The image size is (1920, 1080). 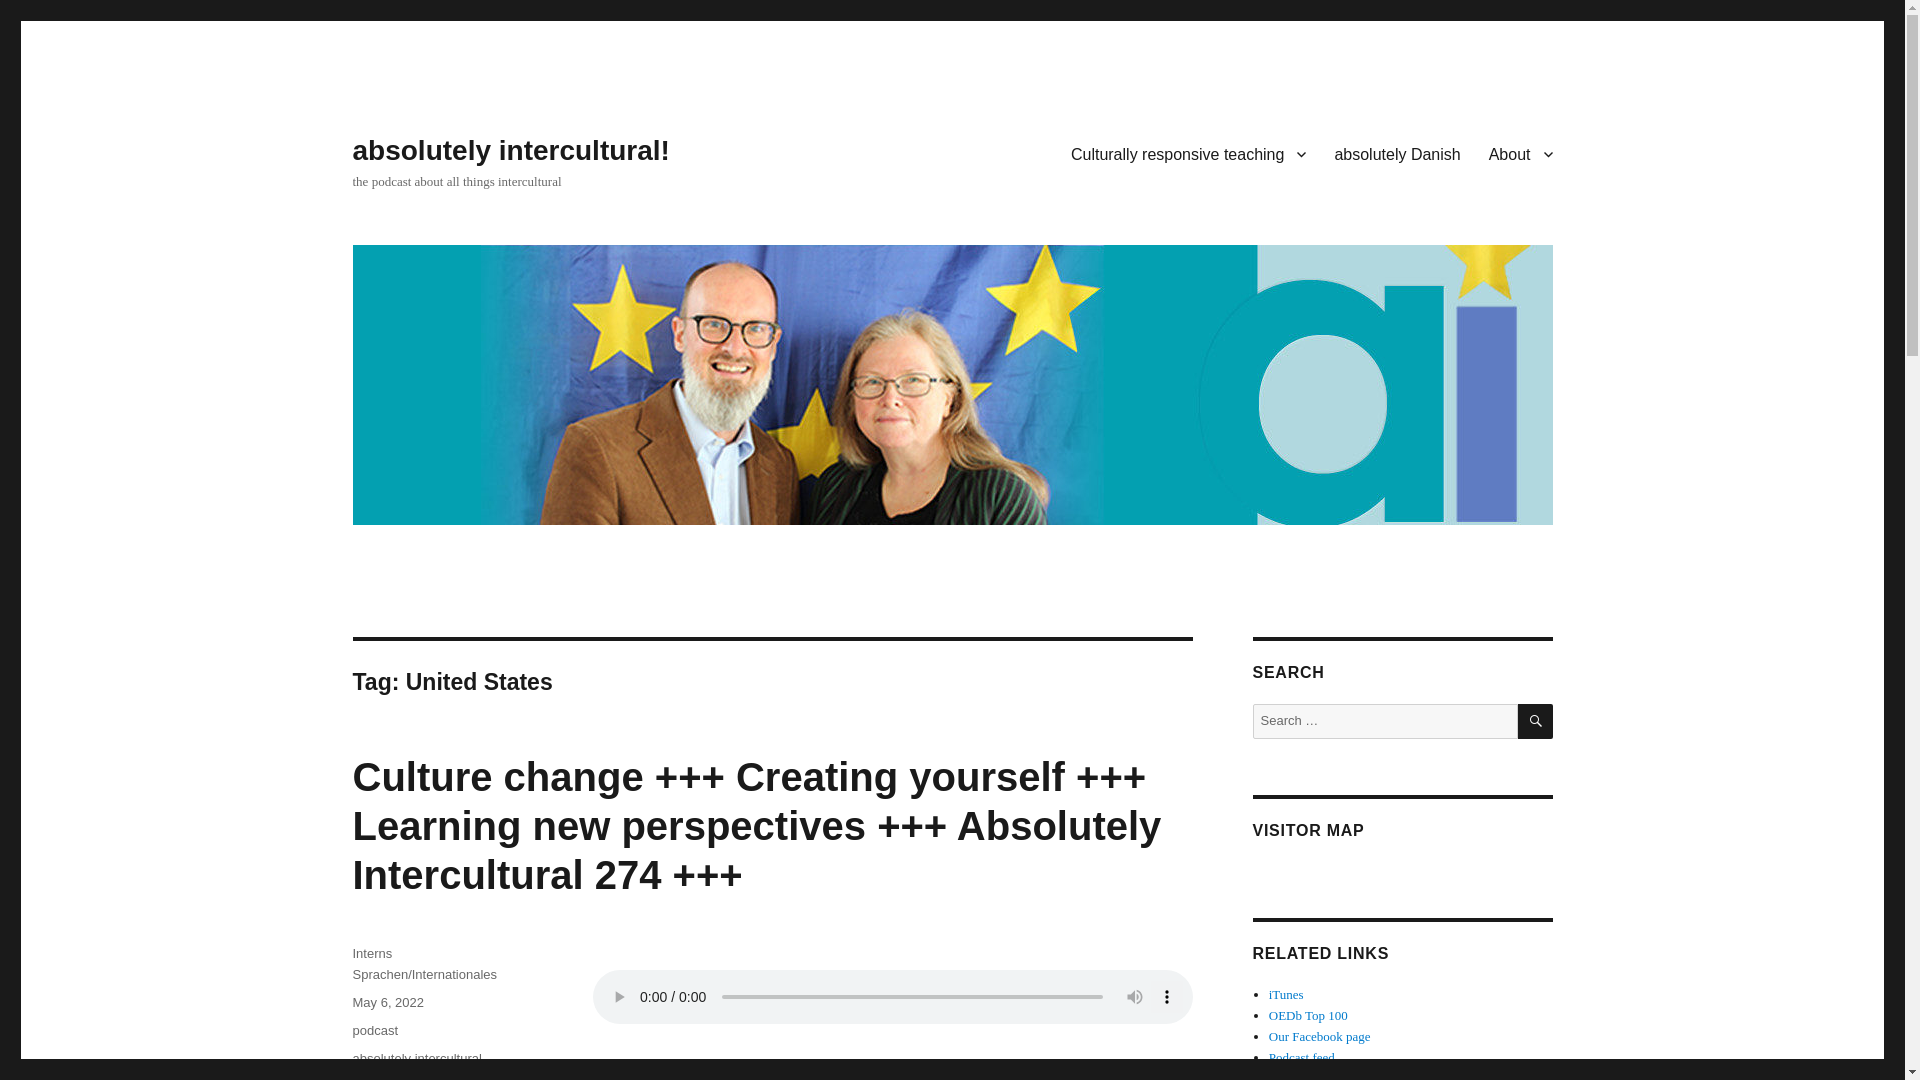 I want to click on podcast, so click(x=374, y=1030).